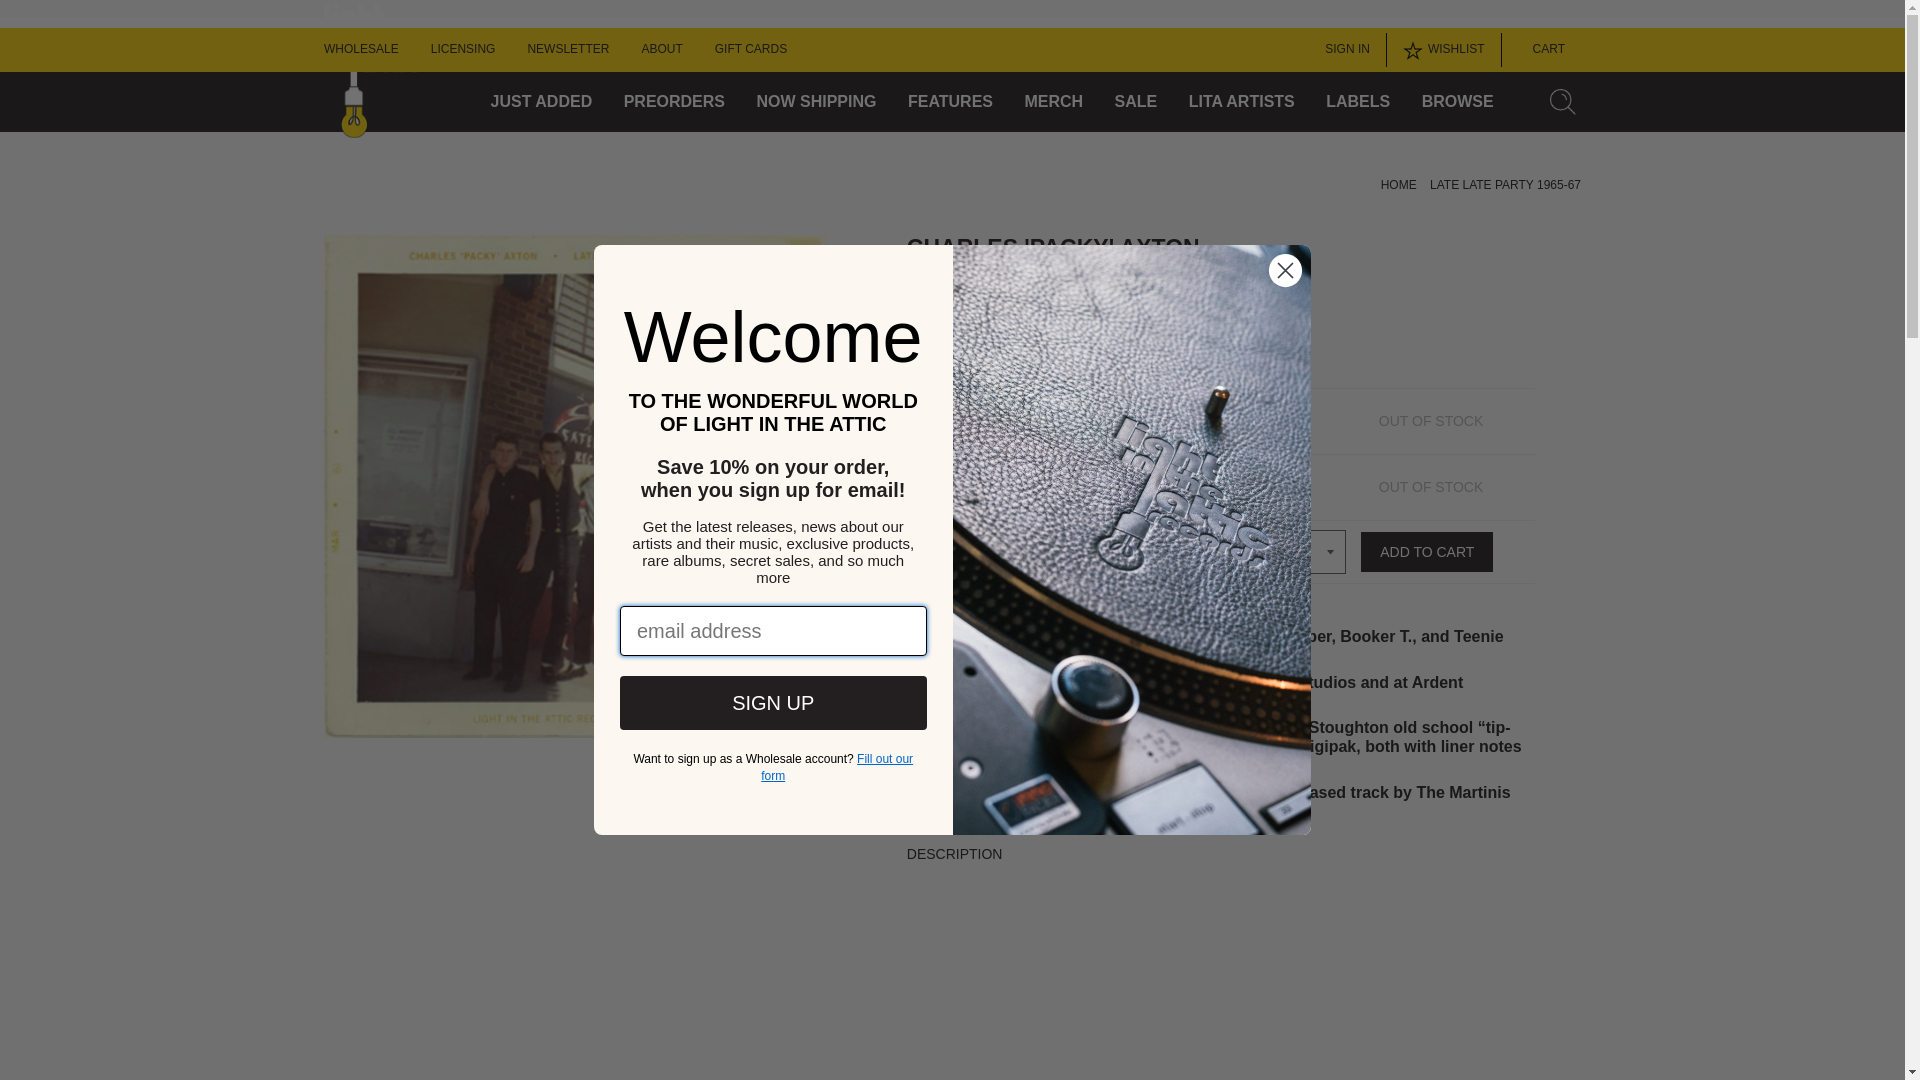  I want to click on Light in the Attic, so click(1132, 540).